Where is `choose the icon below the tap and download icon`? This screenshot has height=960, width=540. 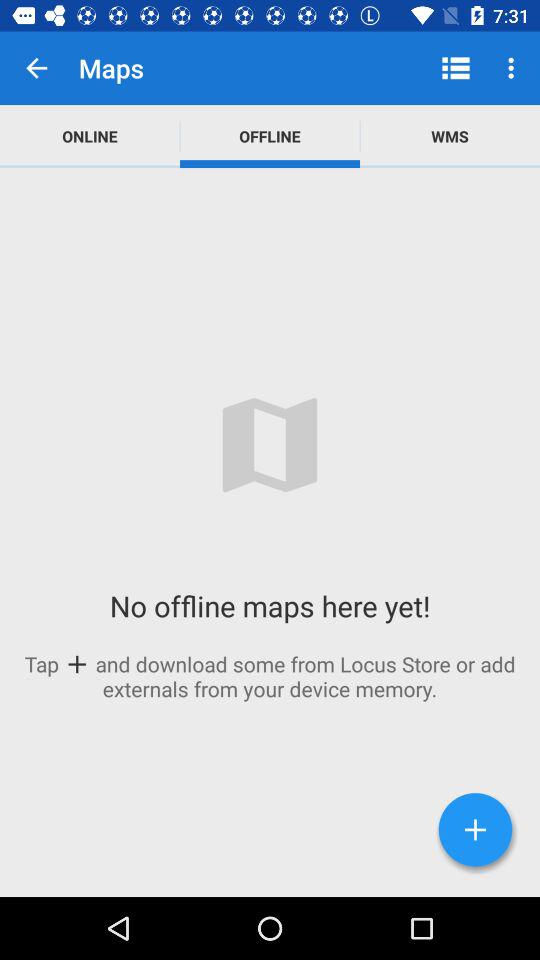 choose the icon below the tap and download icon is located at coordinates (476, 830).